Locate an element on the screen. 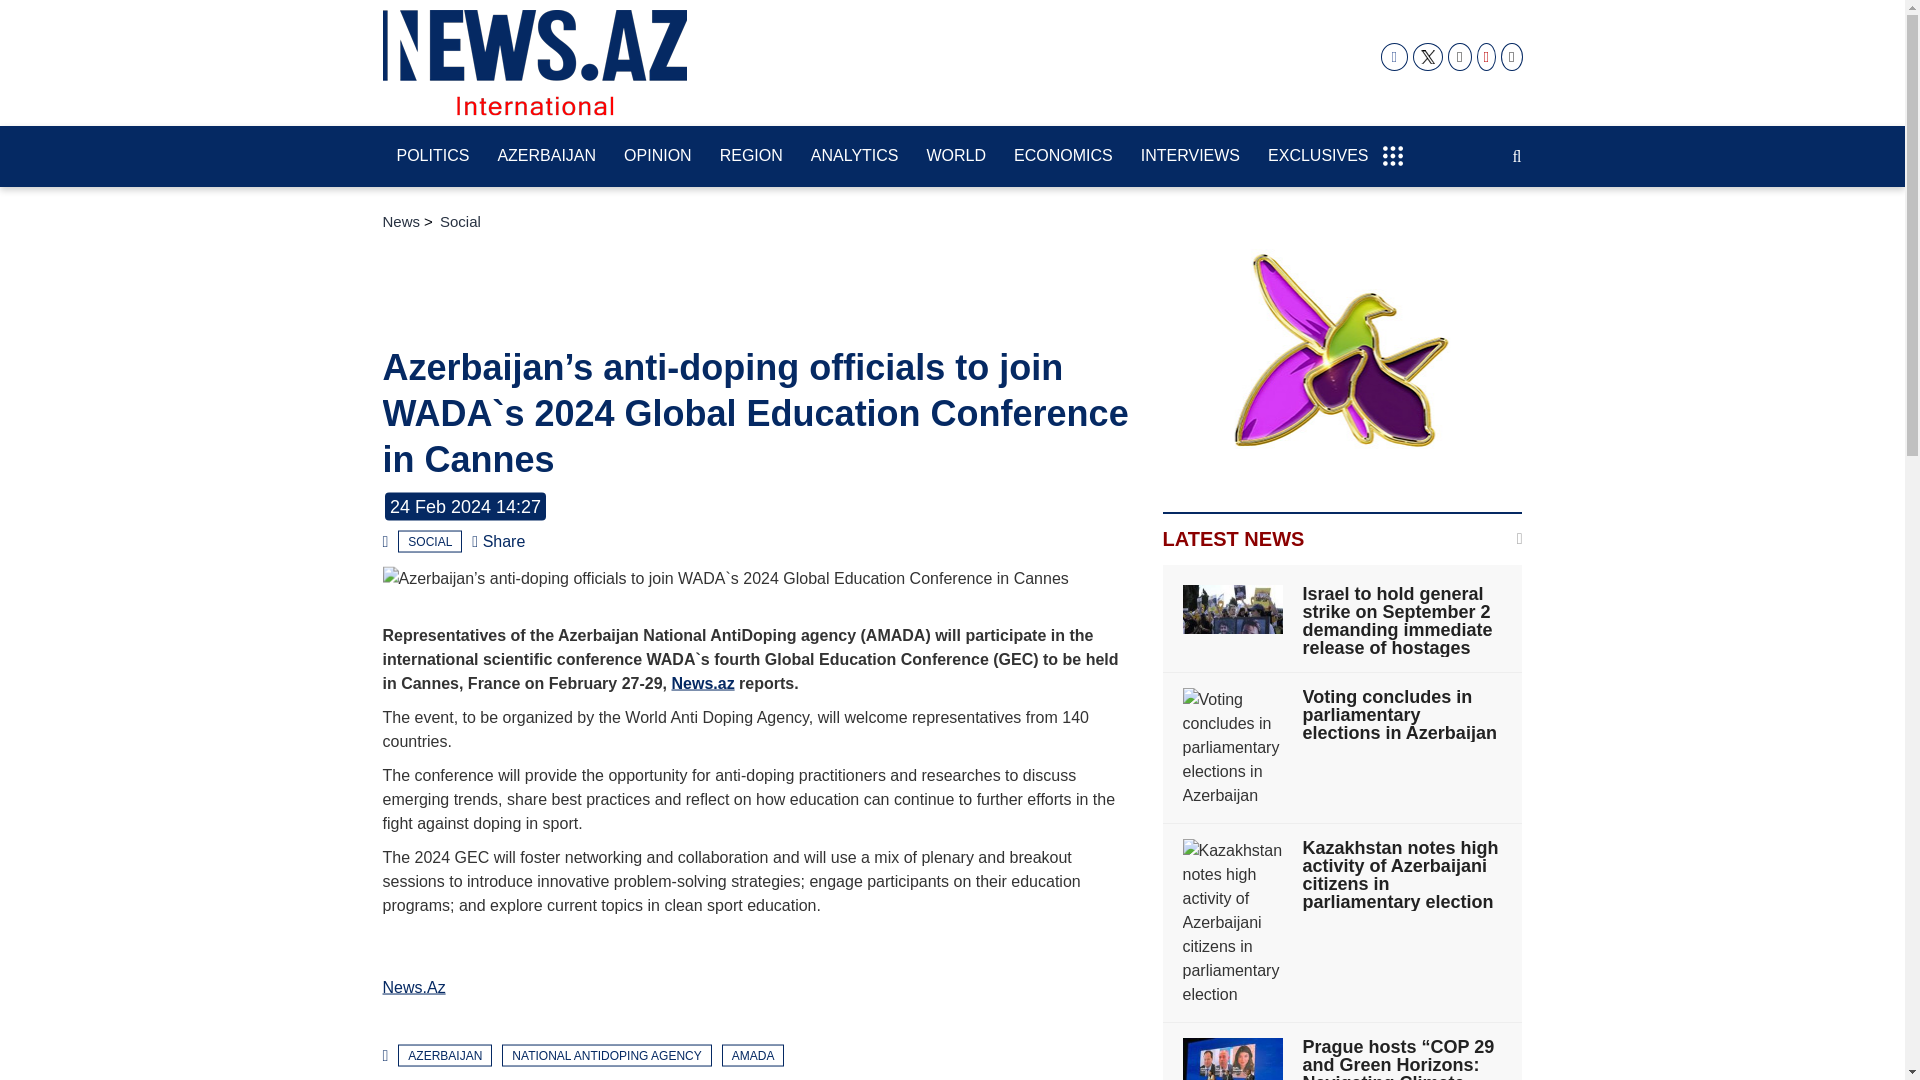  OPINION is located at coordinates (658, 157).